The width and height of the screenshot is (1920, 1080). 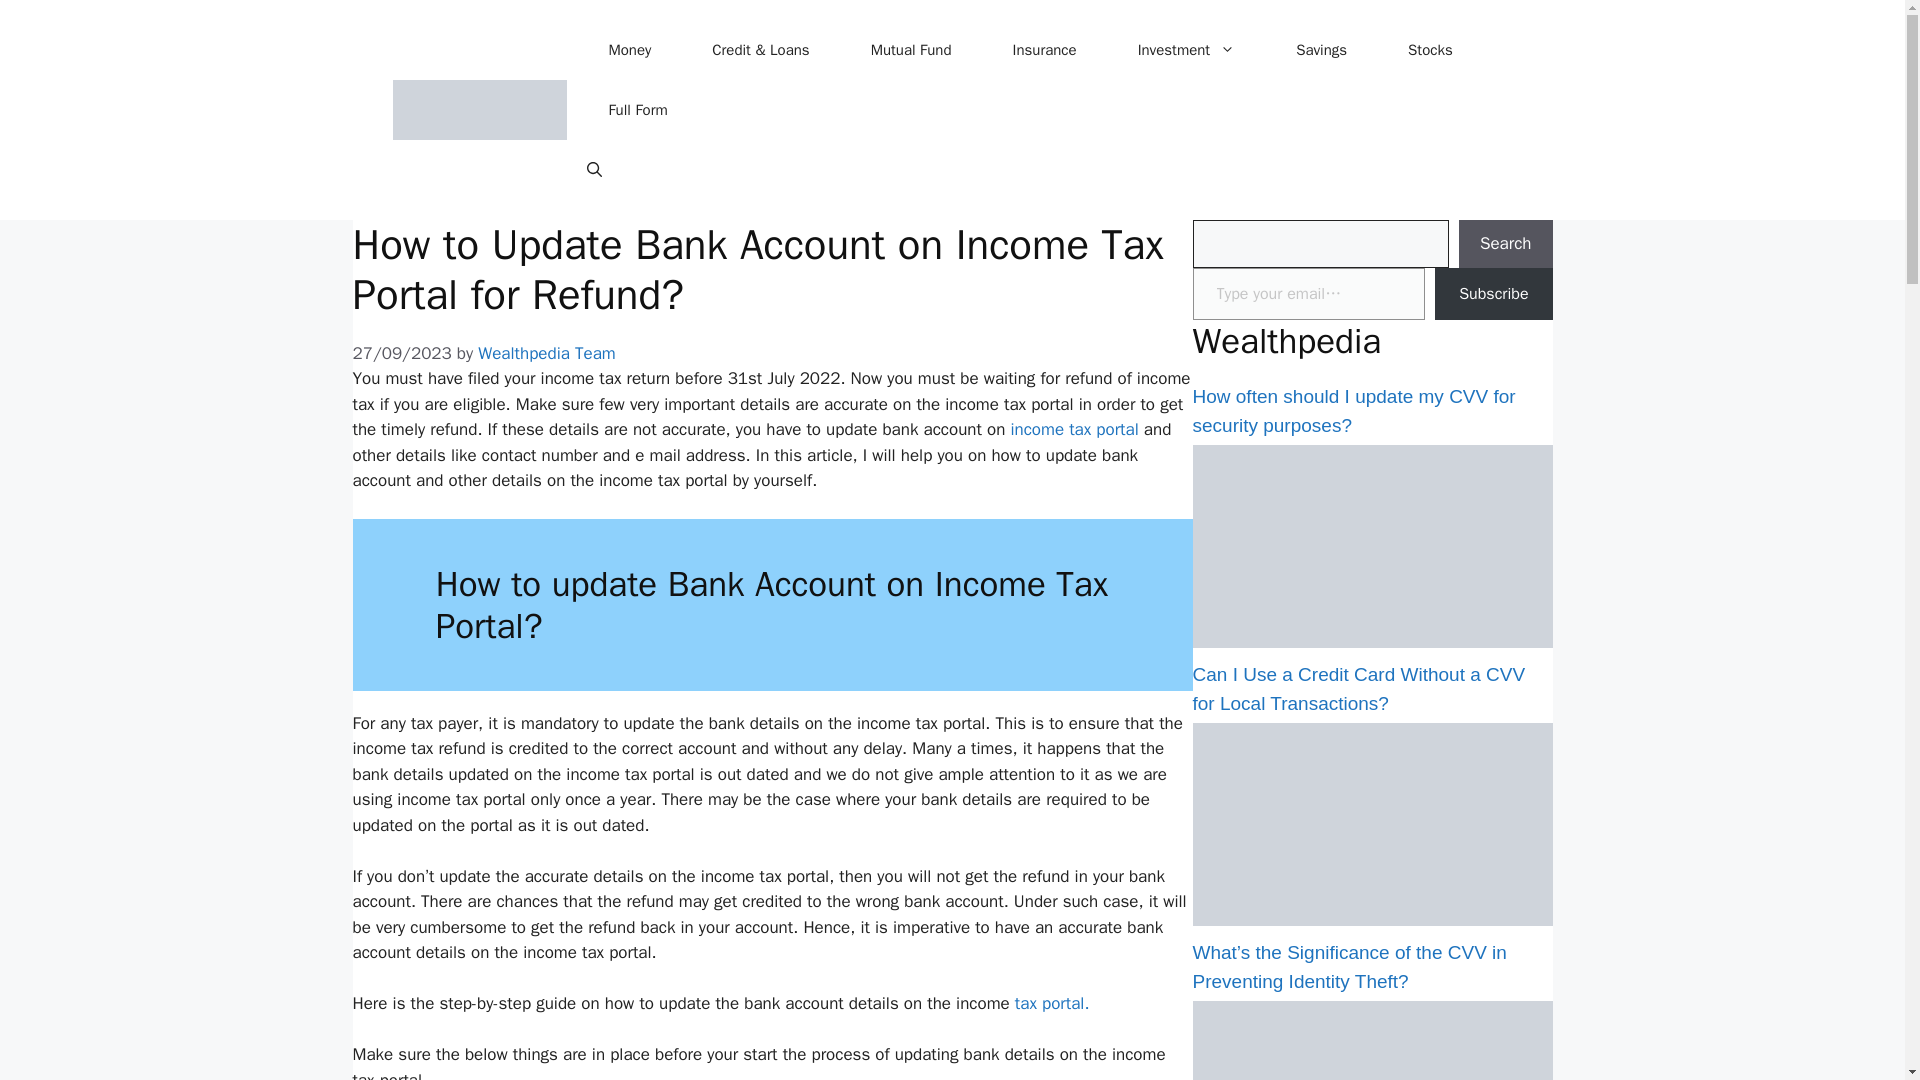 What do you see at coordinates (547, 353) in the screenshot?
I see `View all posts by Wealthpedia Team` at bounding box center [547, 353].